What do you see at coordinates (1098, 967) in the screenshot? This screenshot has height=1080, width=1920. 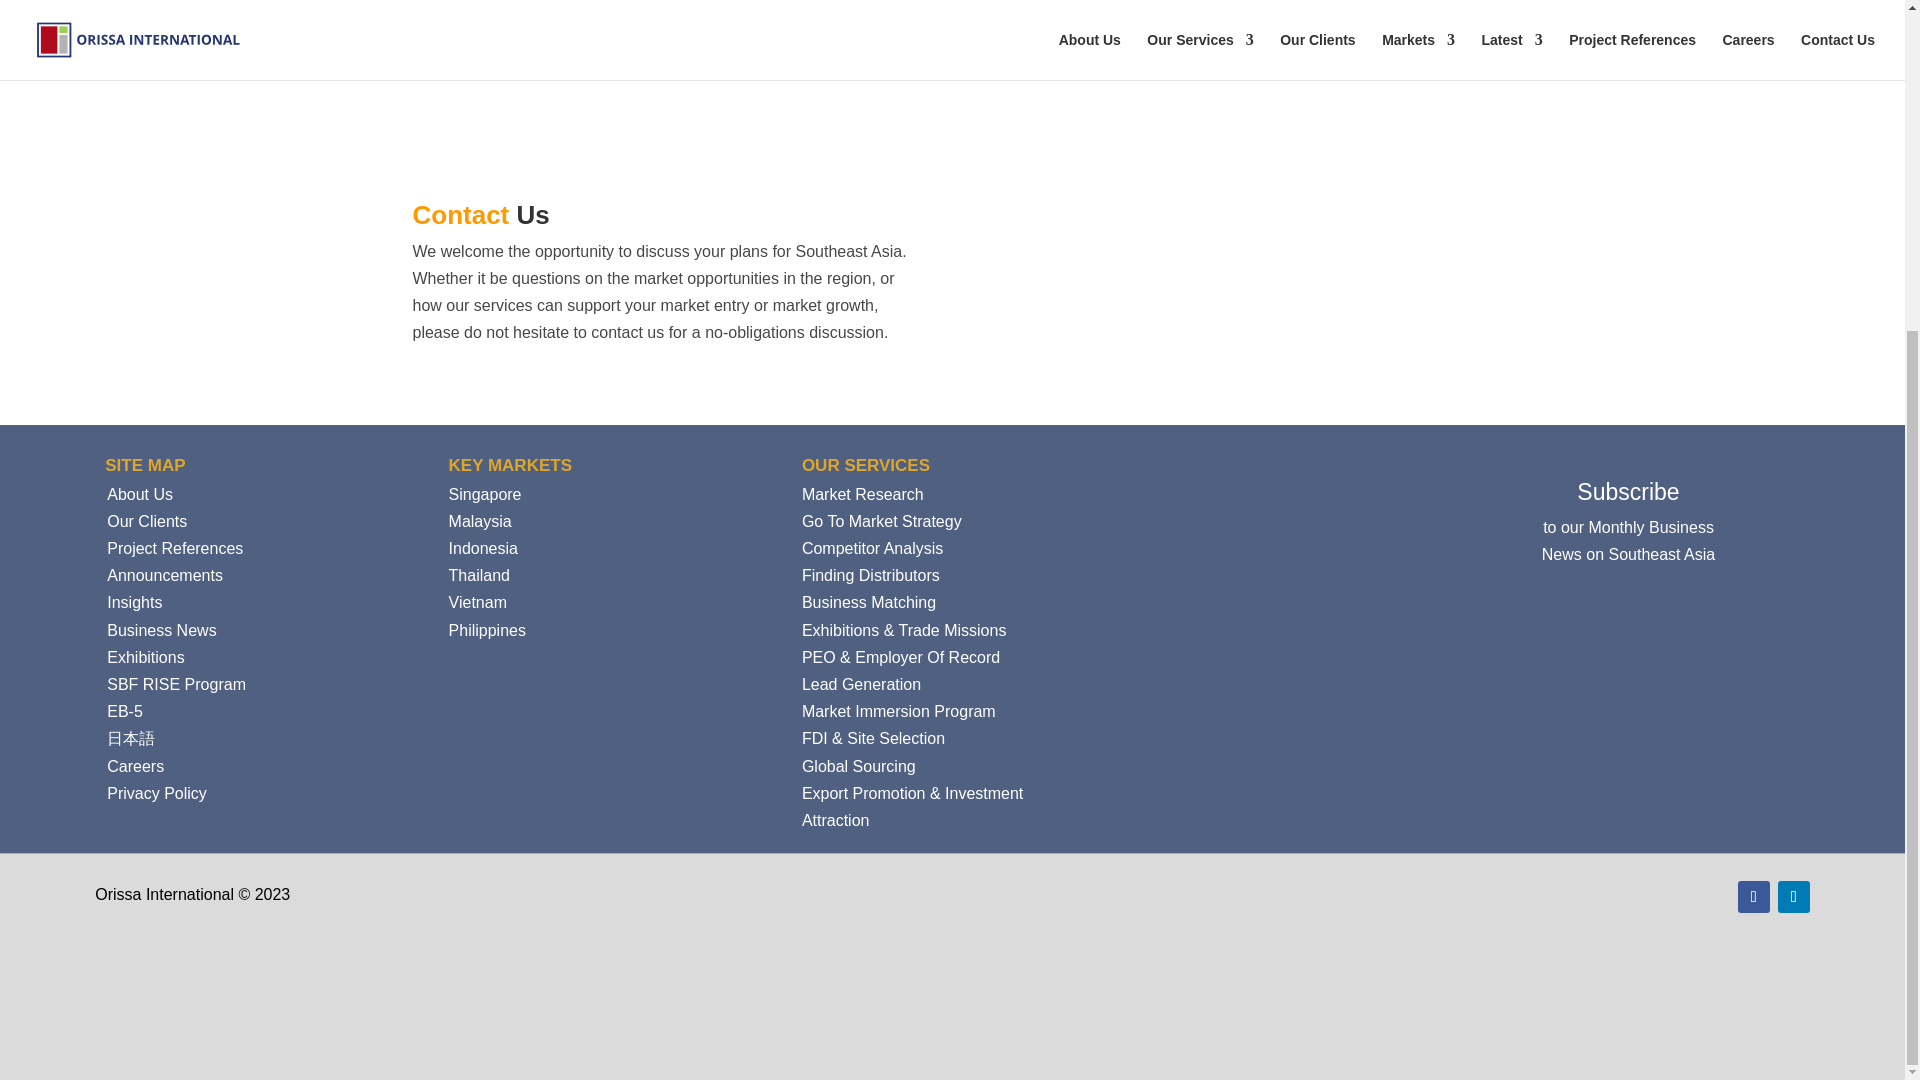 I see `IBG-logo-2` at bounding box center [1098, 967].